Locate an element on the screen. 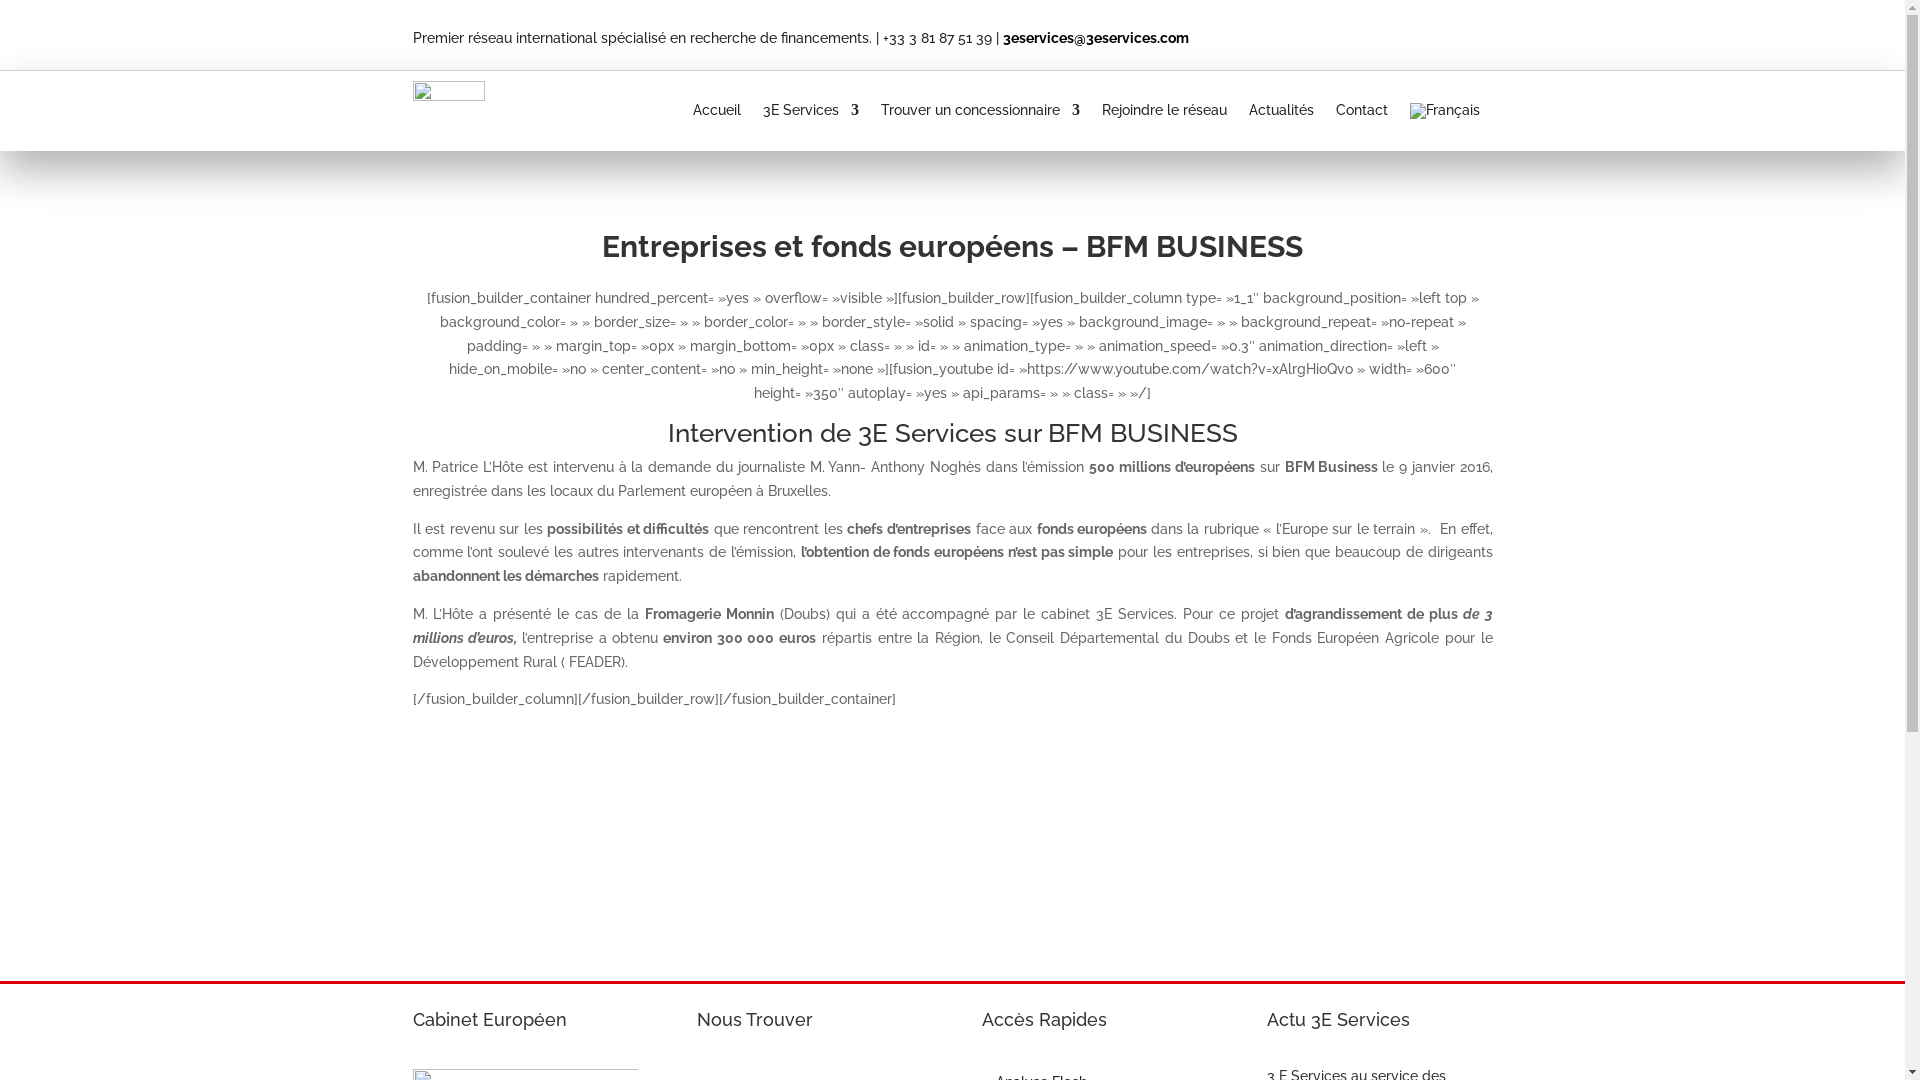 This screenshot has height=1080, width=1920. 3eservices@3eservices.com is located at coordinates (1095, 38).